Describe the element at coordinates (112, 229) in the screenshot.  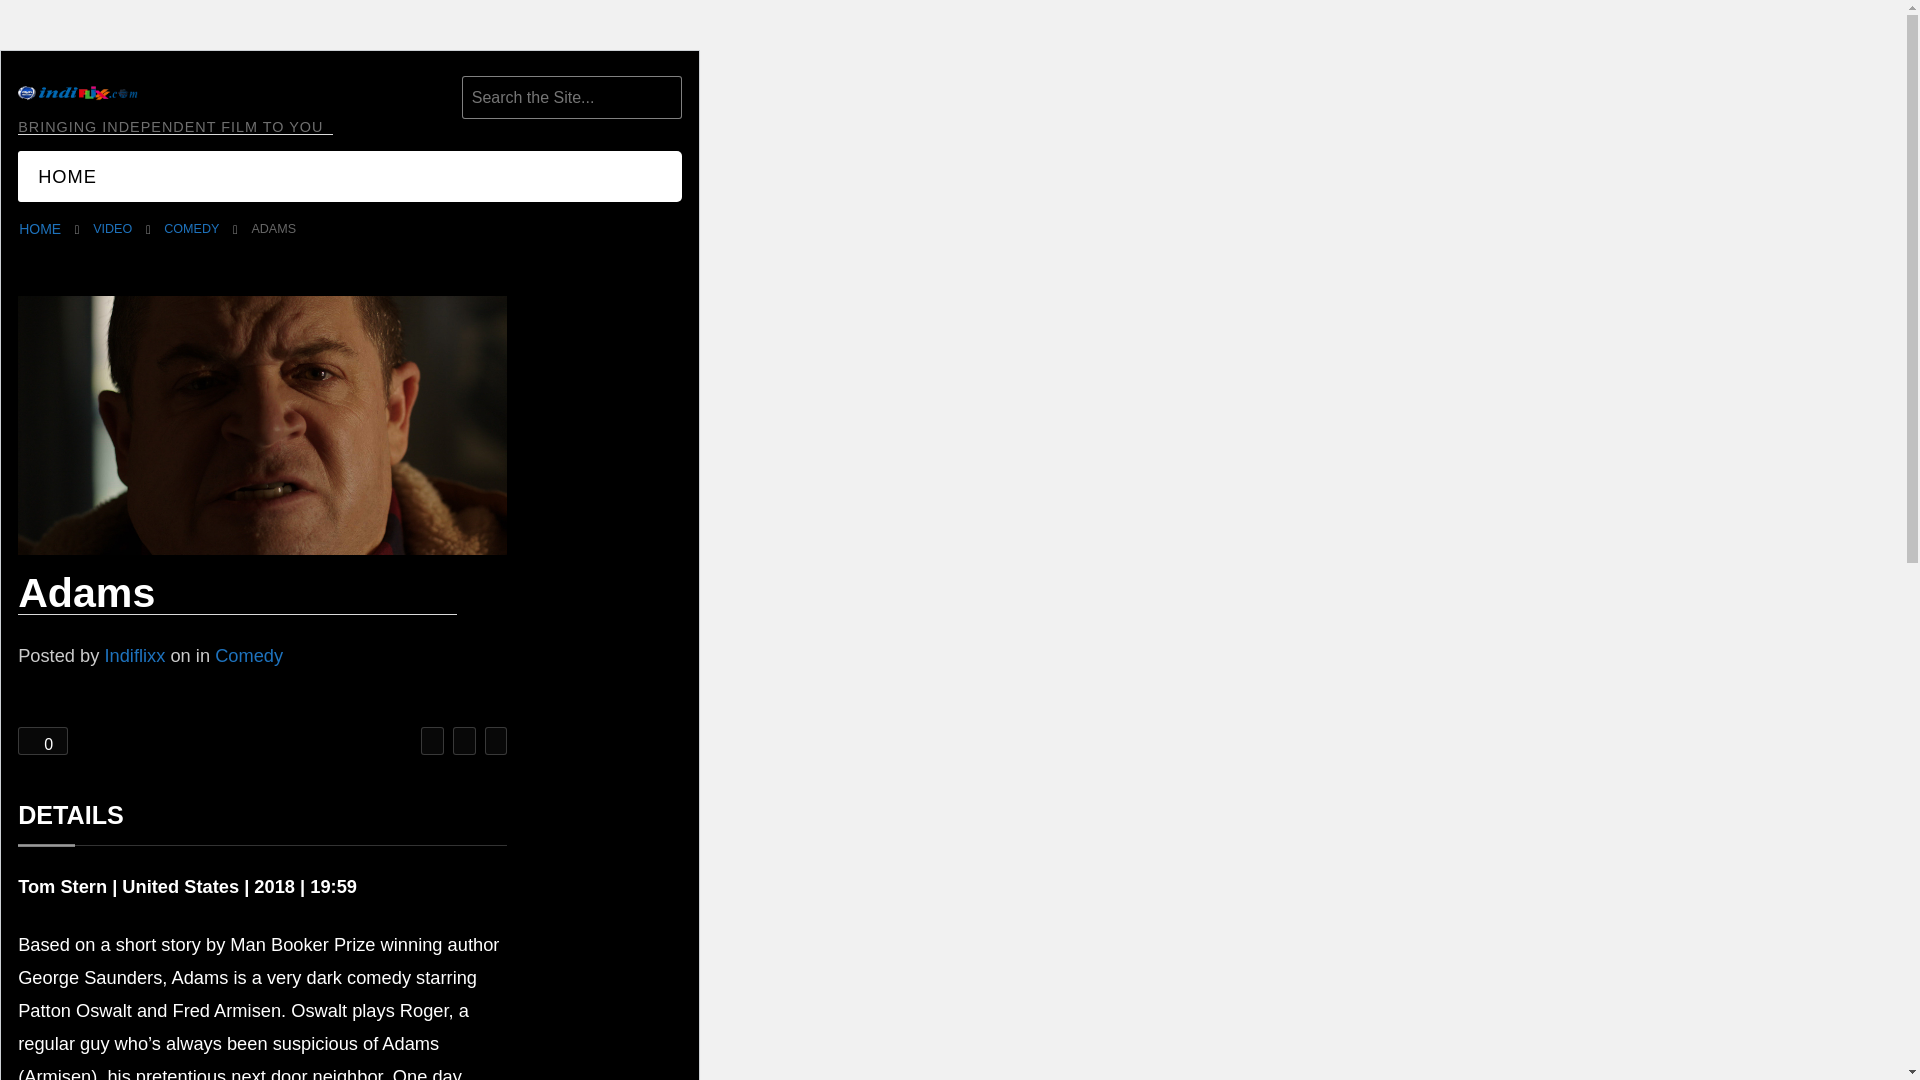
I see `Video` at that location.